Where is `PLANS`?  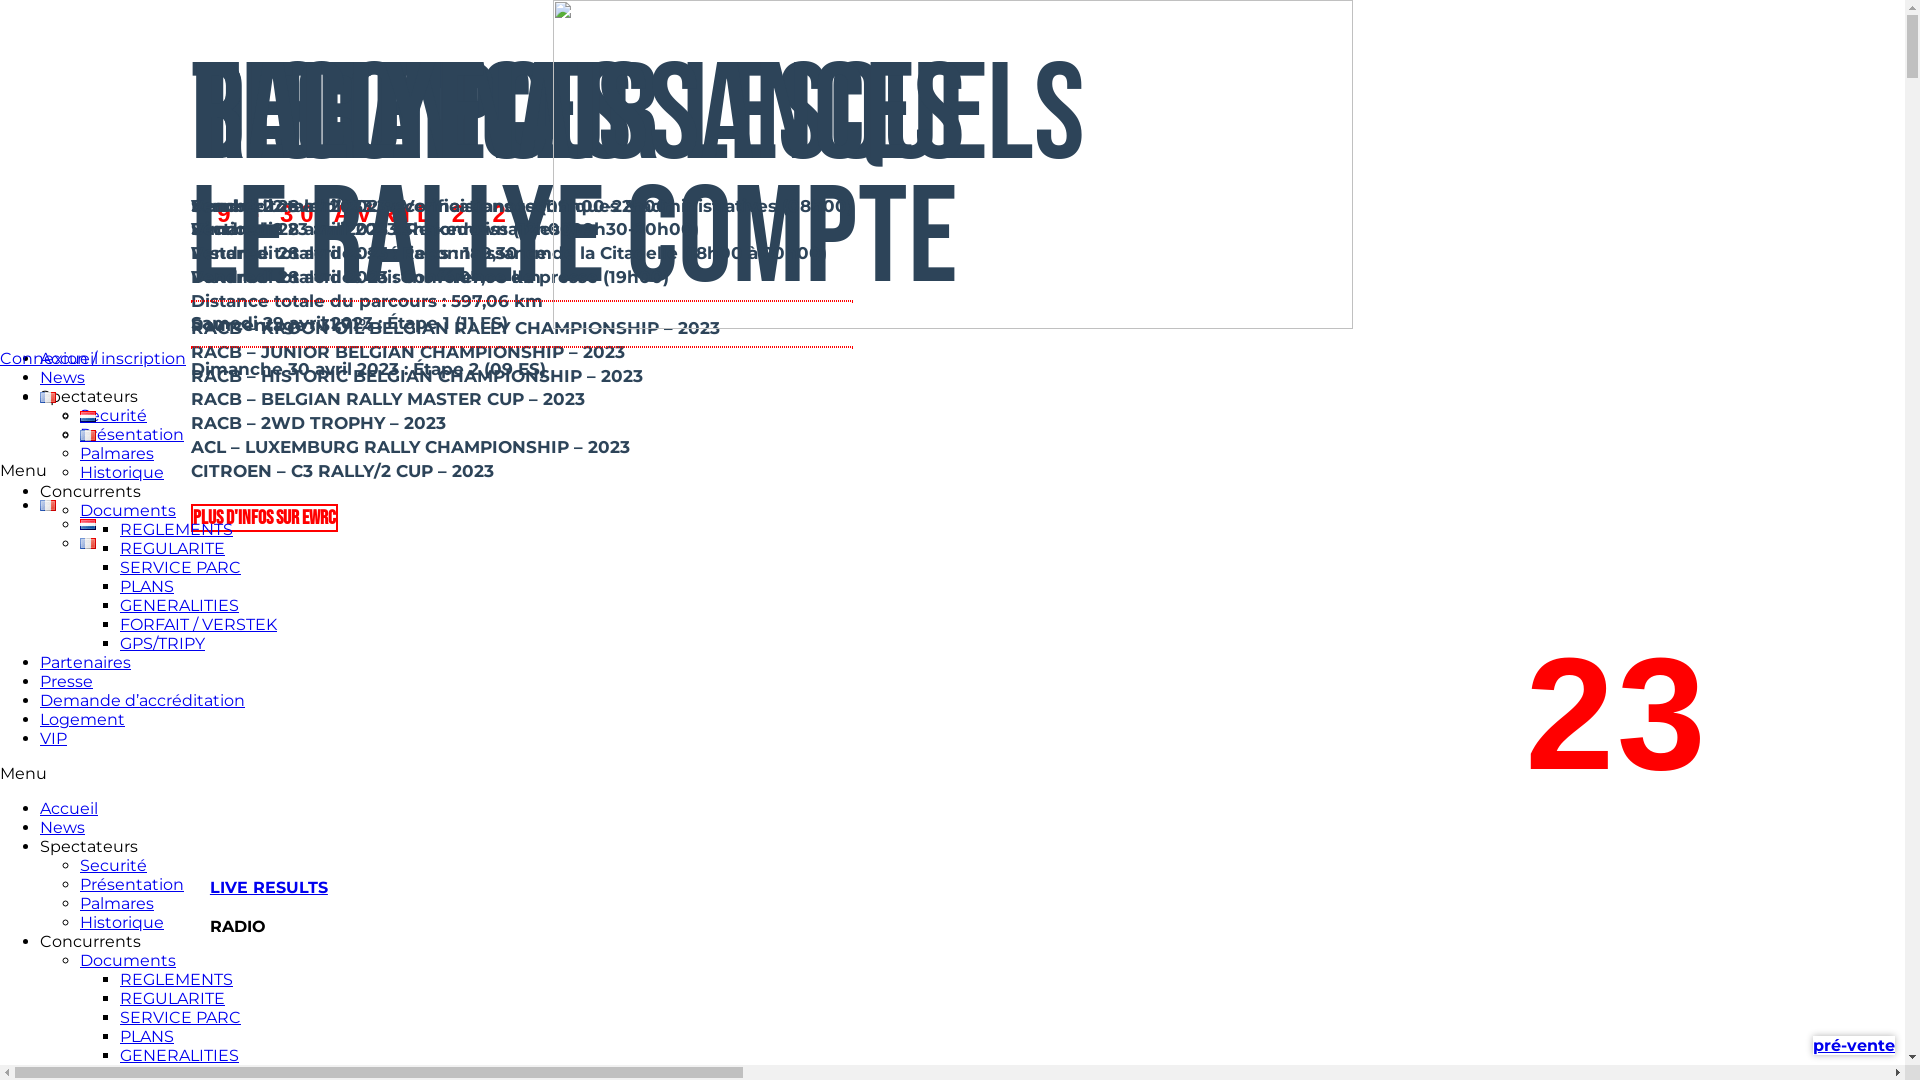 PLANS is located at coordinates (147, 1036).